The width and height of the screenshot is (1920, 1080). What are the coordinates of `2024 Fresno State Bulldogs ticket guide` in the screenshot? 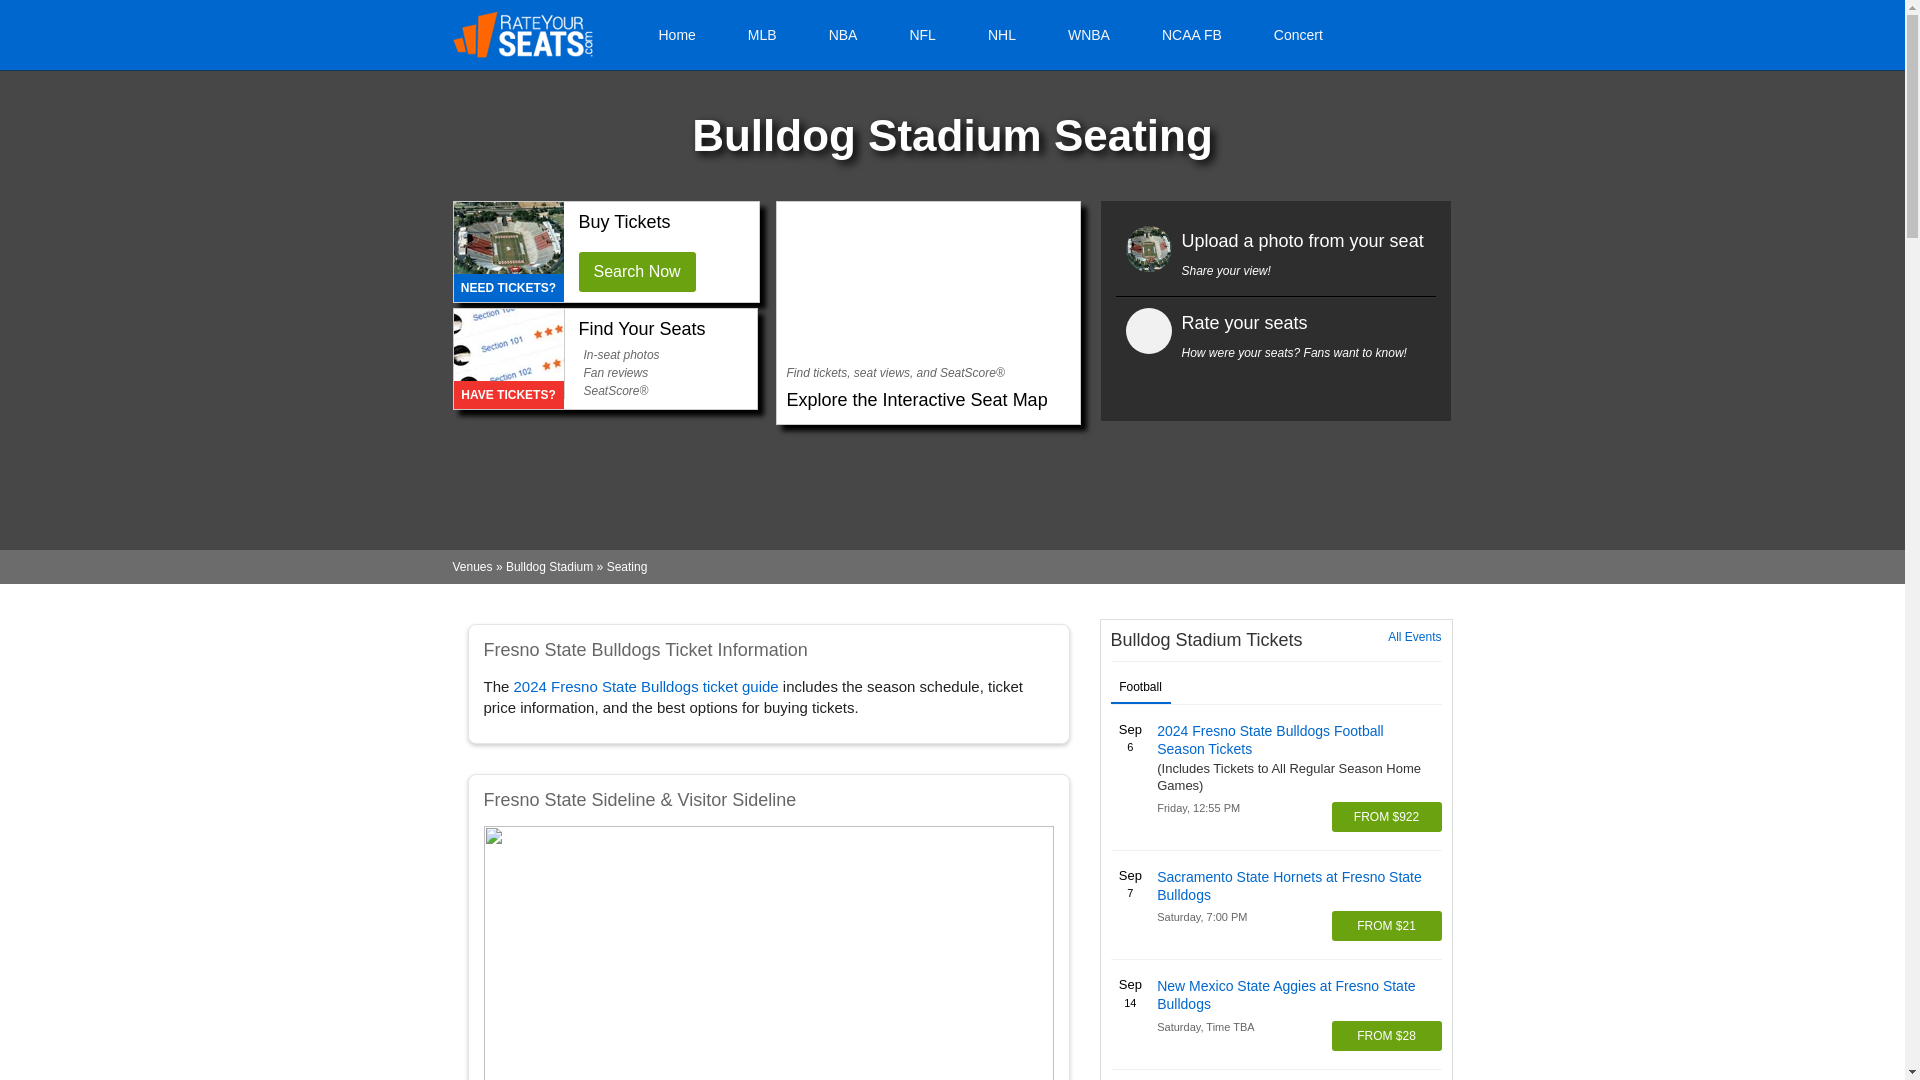 It's located at (646, 686).